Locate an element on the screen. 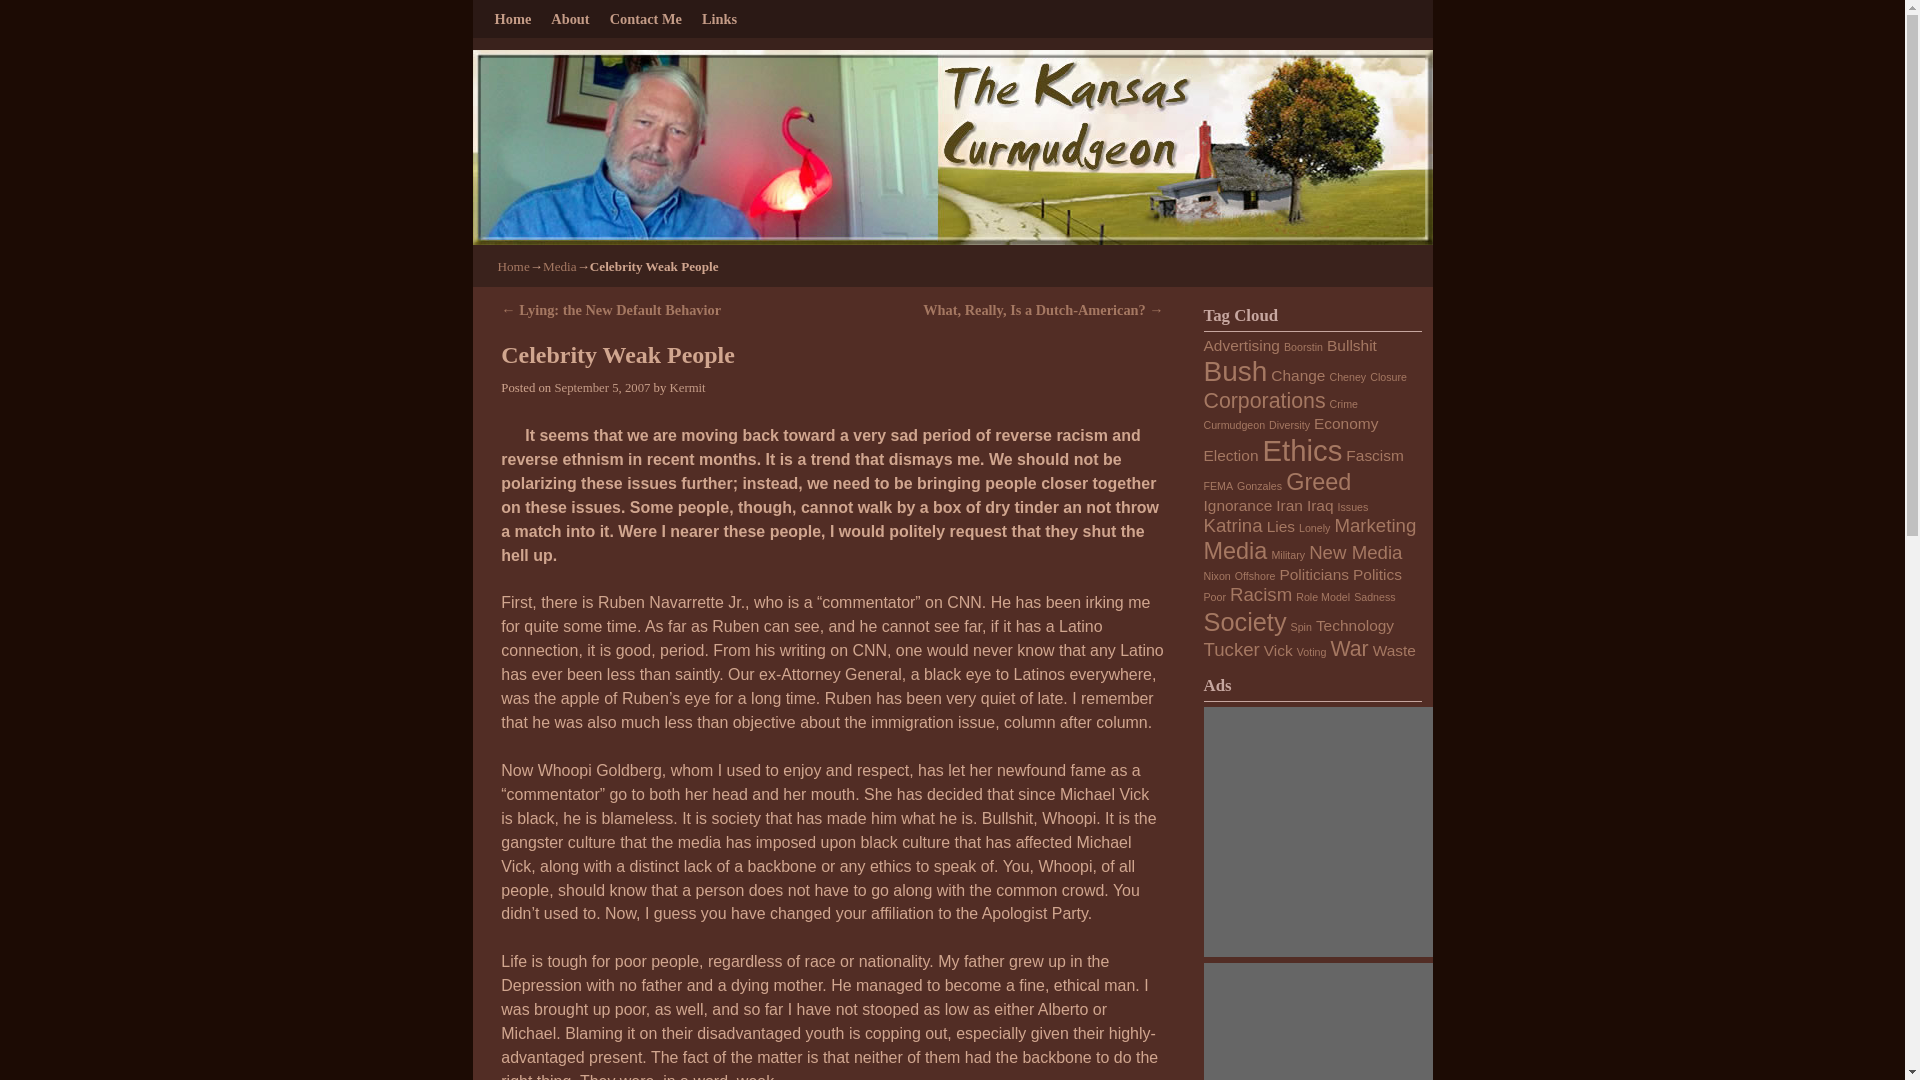 The width and height of the screenshot is (1920, 1080). View all posts by Kermit is located at coordinates (688, 388).